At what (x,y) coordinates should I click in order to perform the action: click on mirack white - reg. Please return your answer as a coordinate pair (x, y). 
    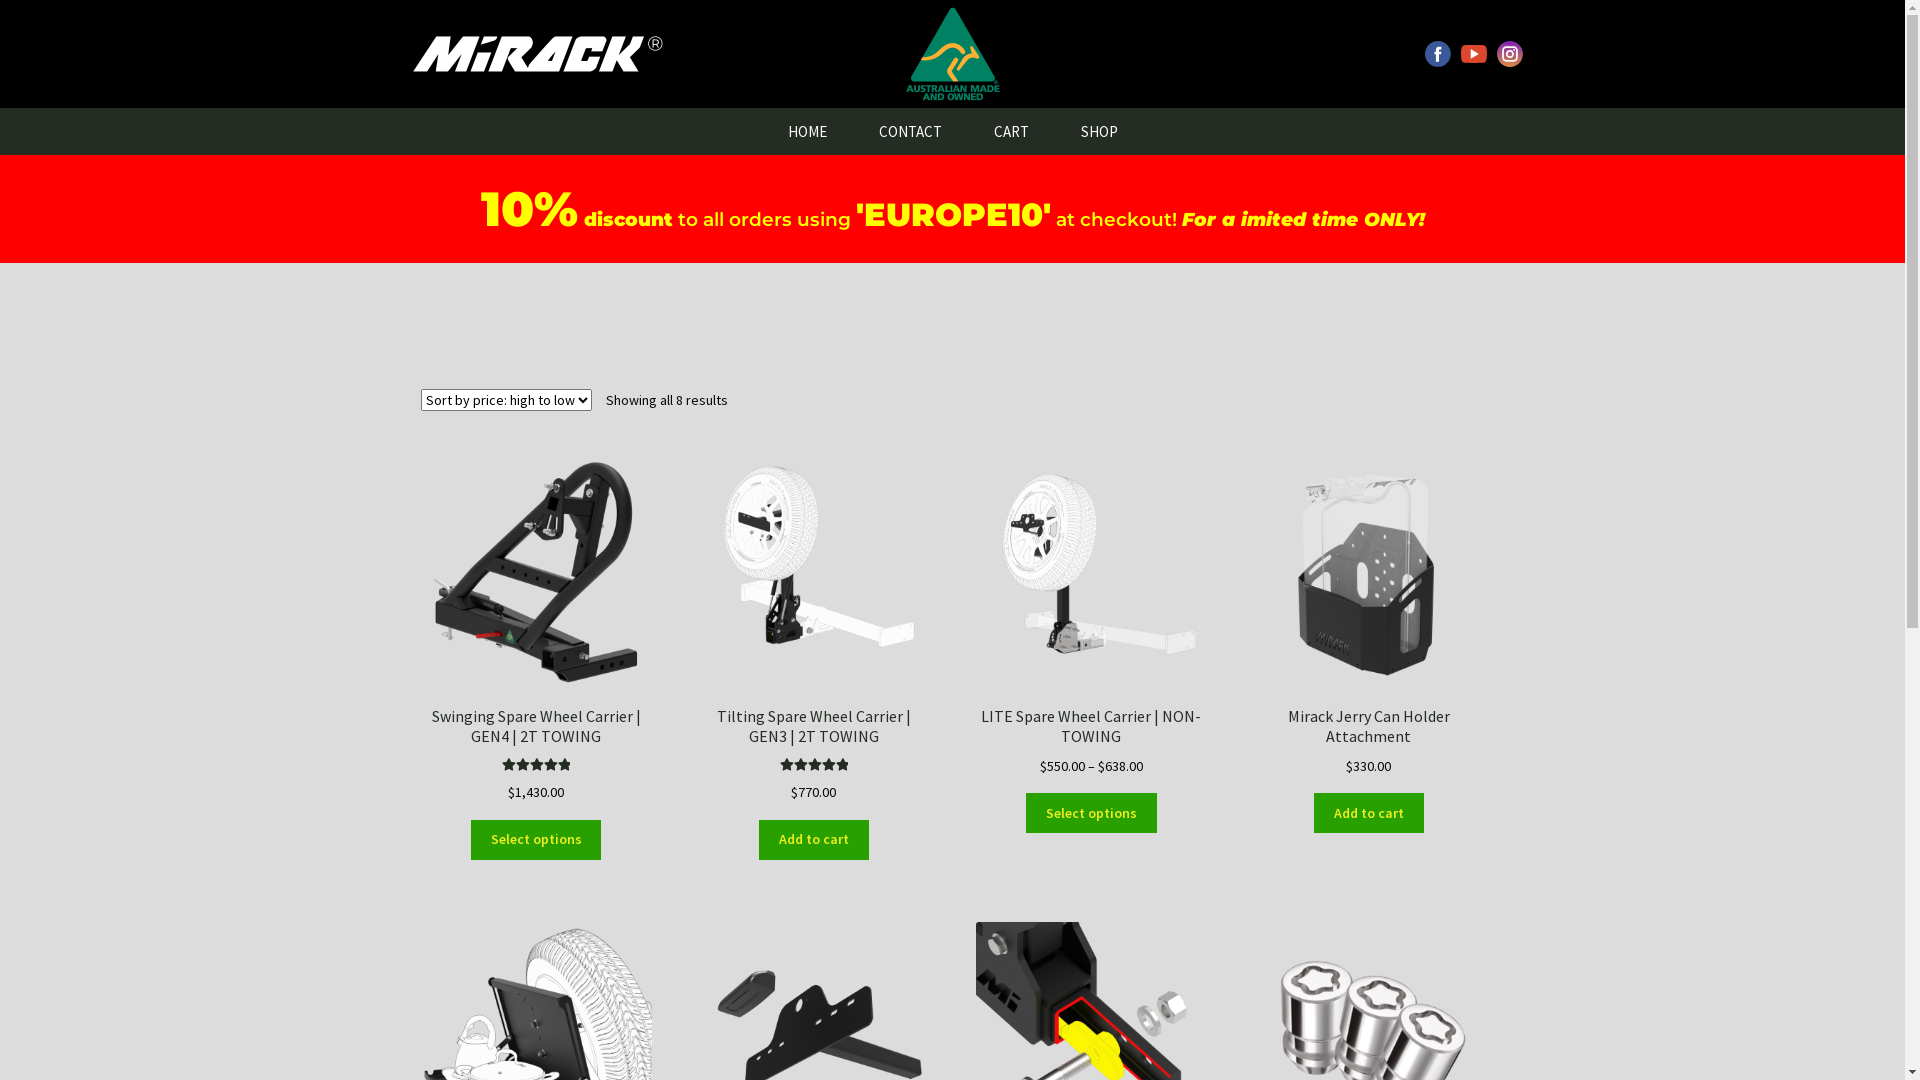
    Looking at the image, I should click on (532, 54).